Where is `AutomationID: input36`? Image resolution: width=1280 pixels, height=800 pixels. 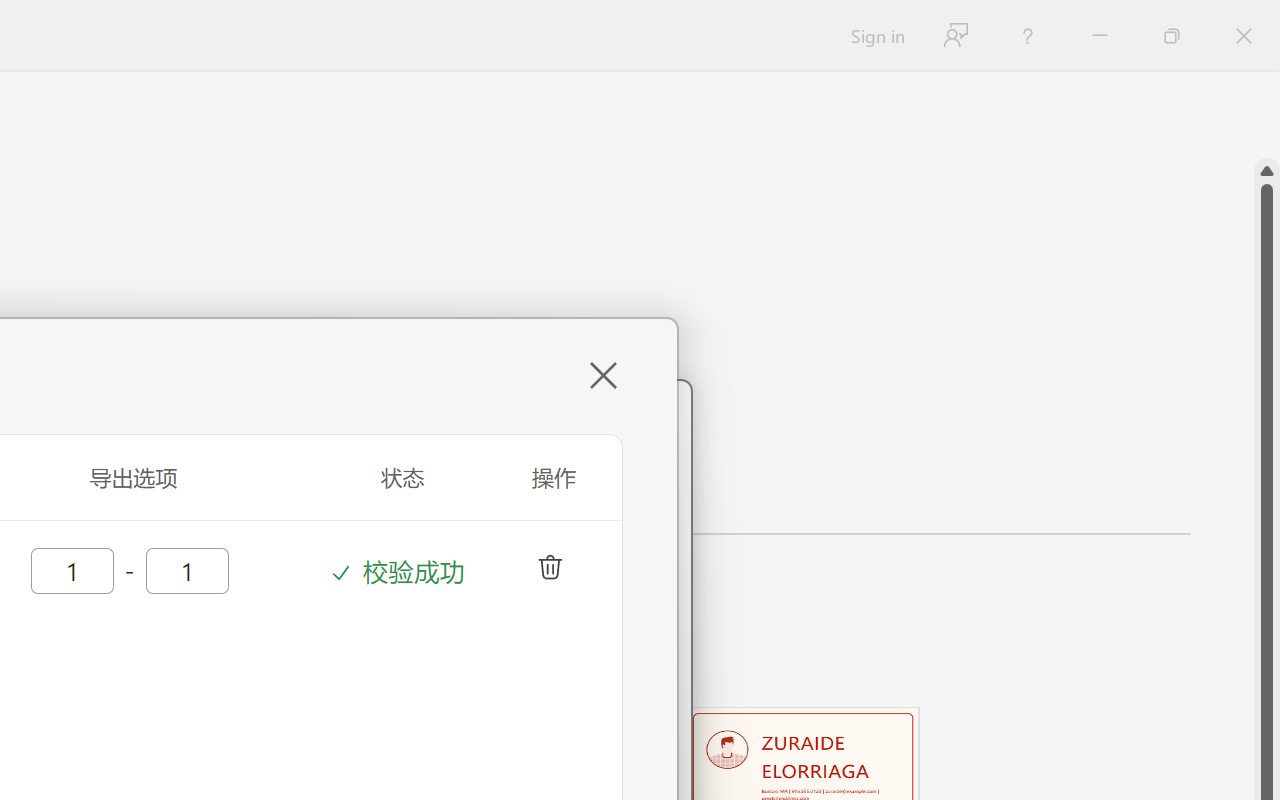
AutomationID: input36 is located at coordinates (70, 569).